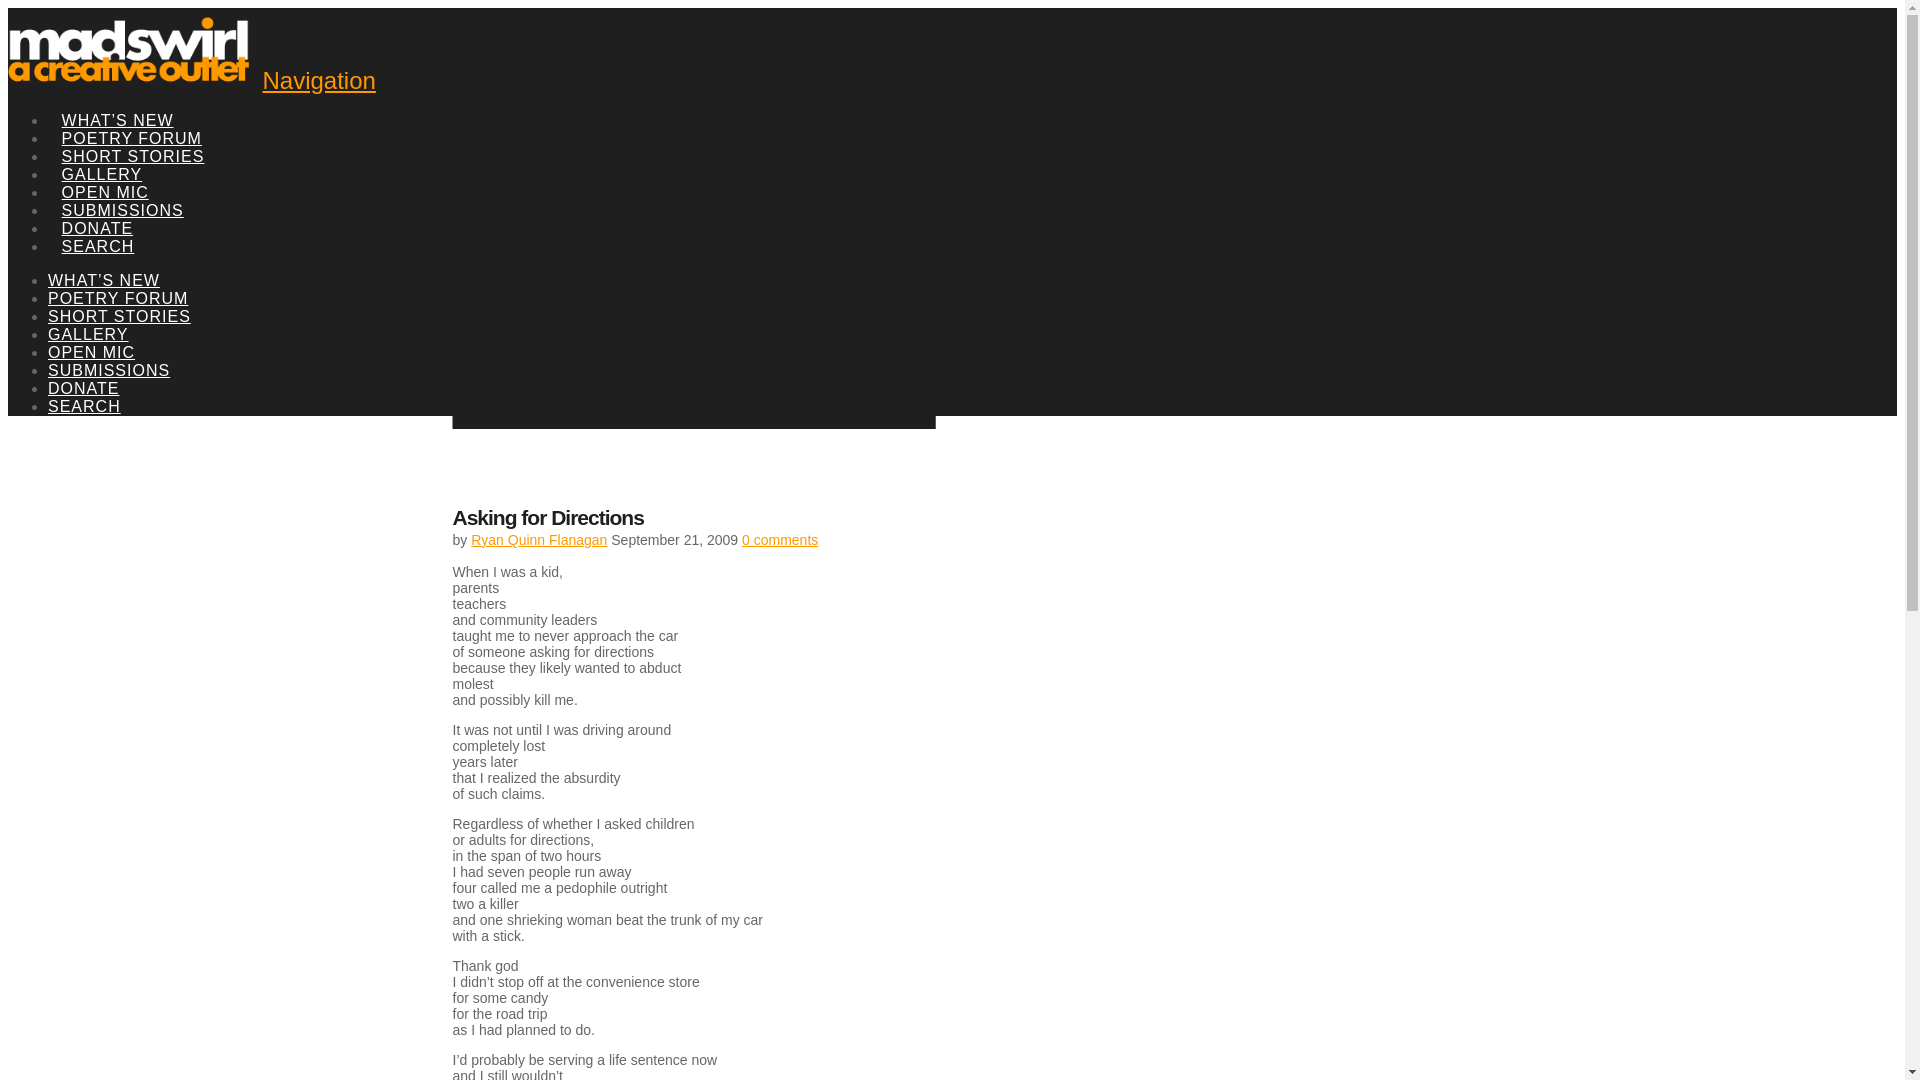 Image resolution: width=1920 pixels, height=1080 pixels. I want to click on 0 comments, so click(779, 540).